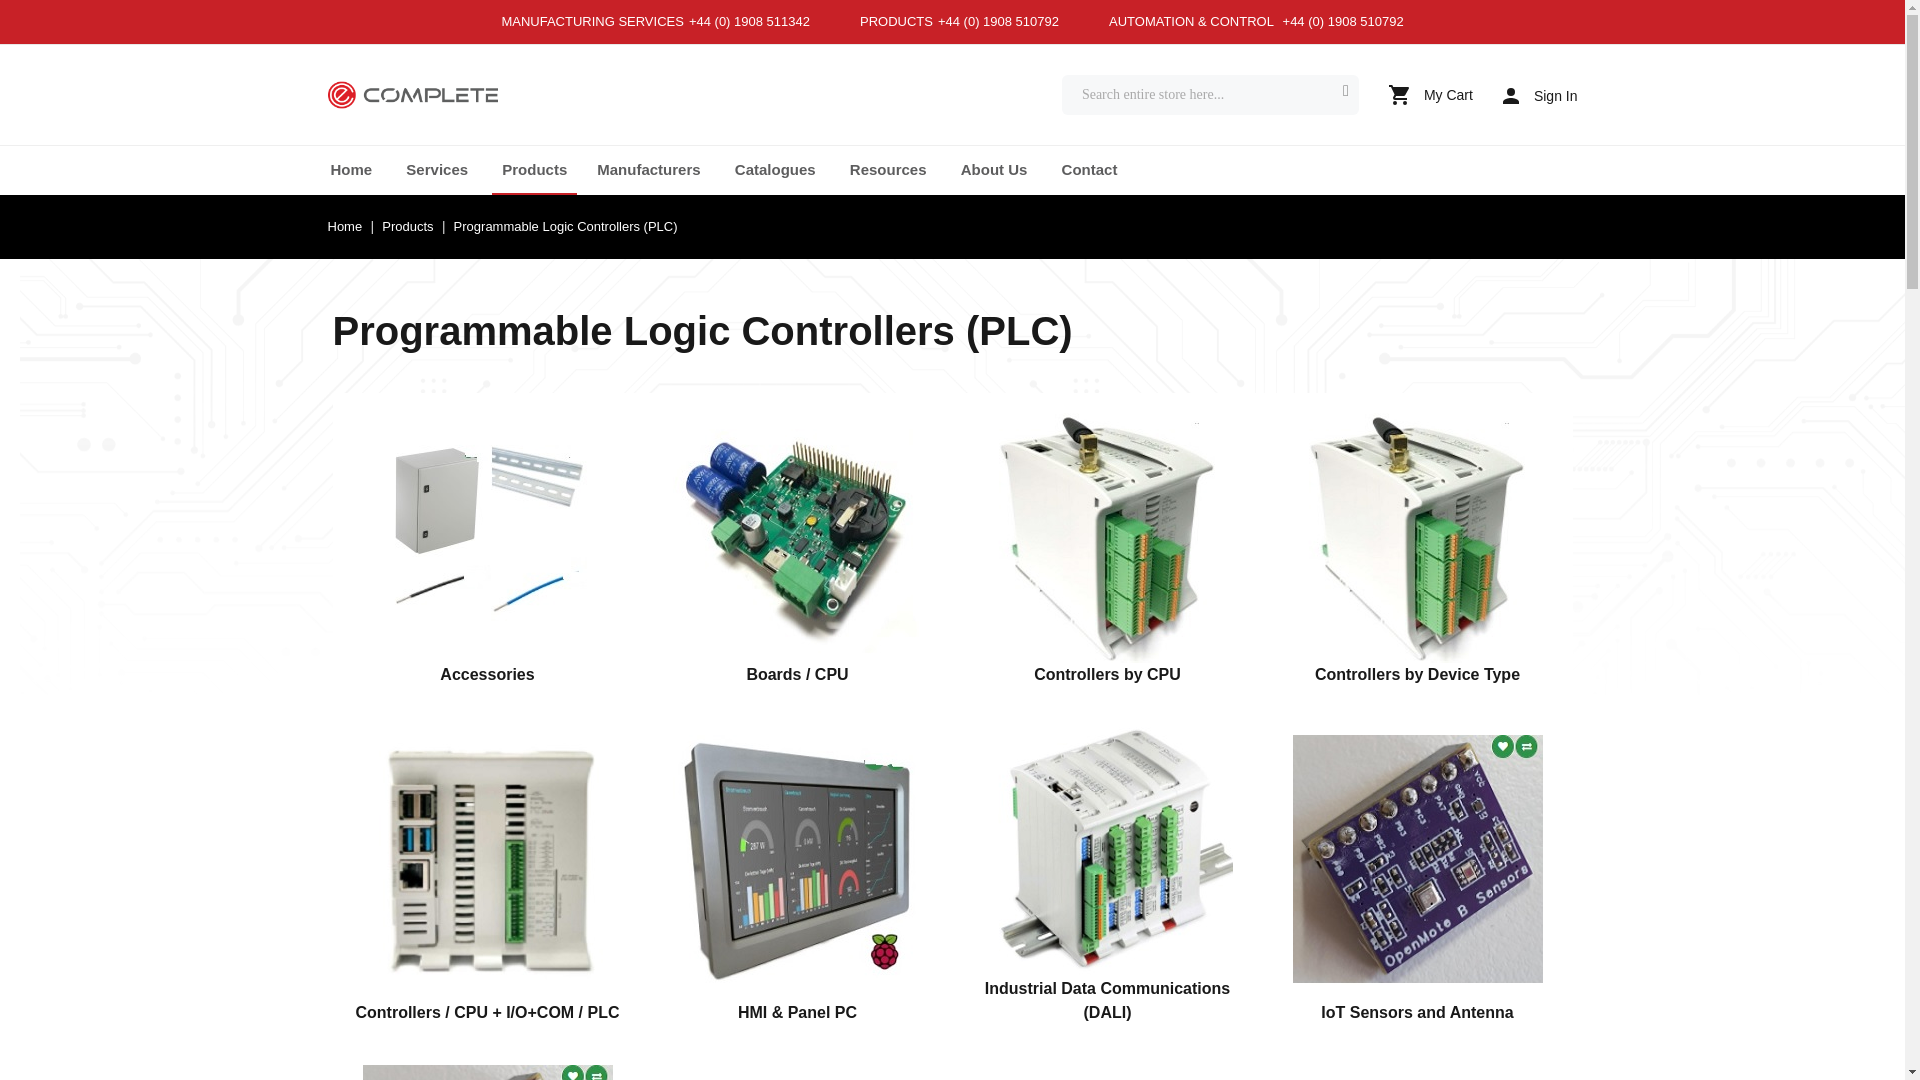  What do you see at coordinates (1540, 95) in the screenshot?
I see `Sign In` at bounding box center [1540, 95].